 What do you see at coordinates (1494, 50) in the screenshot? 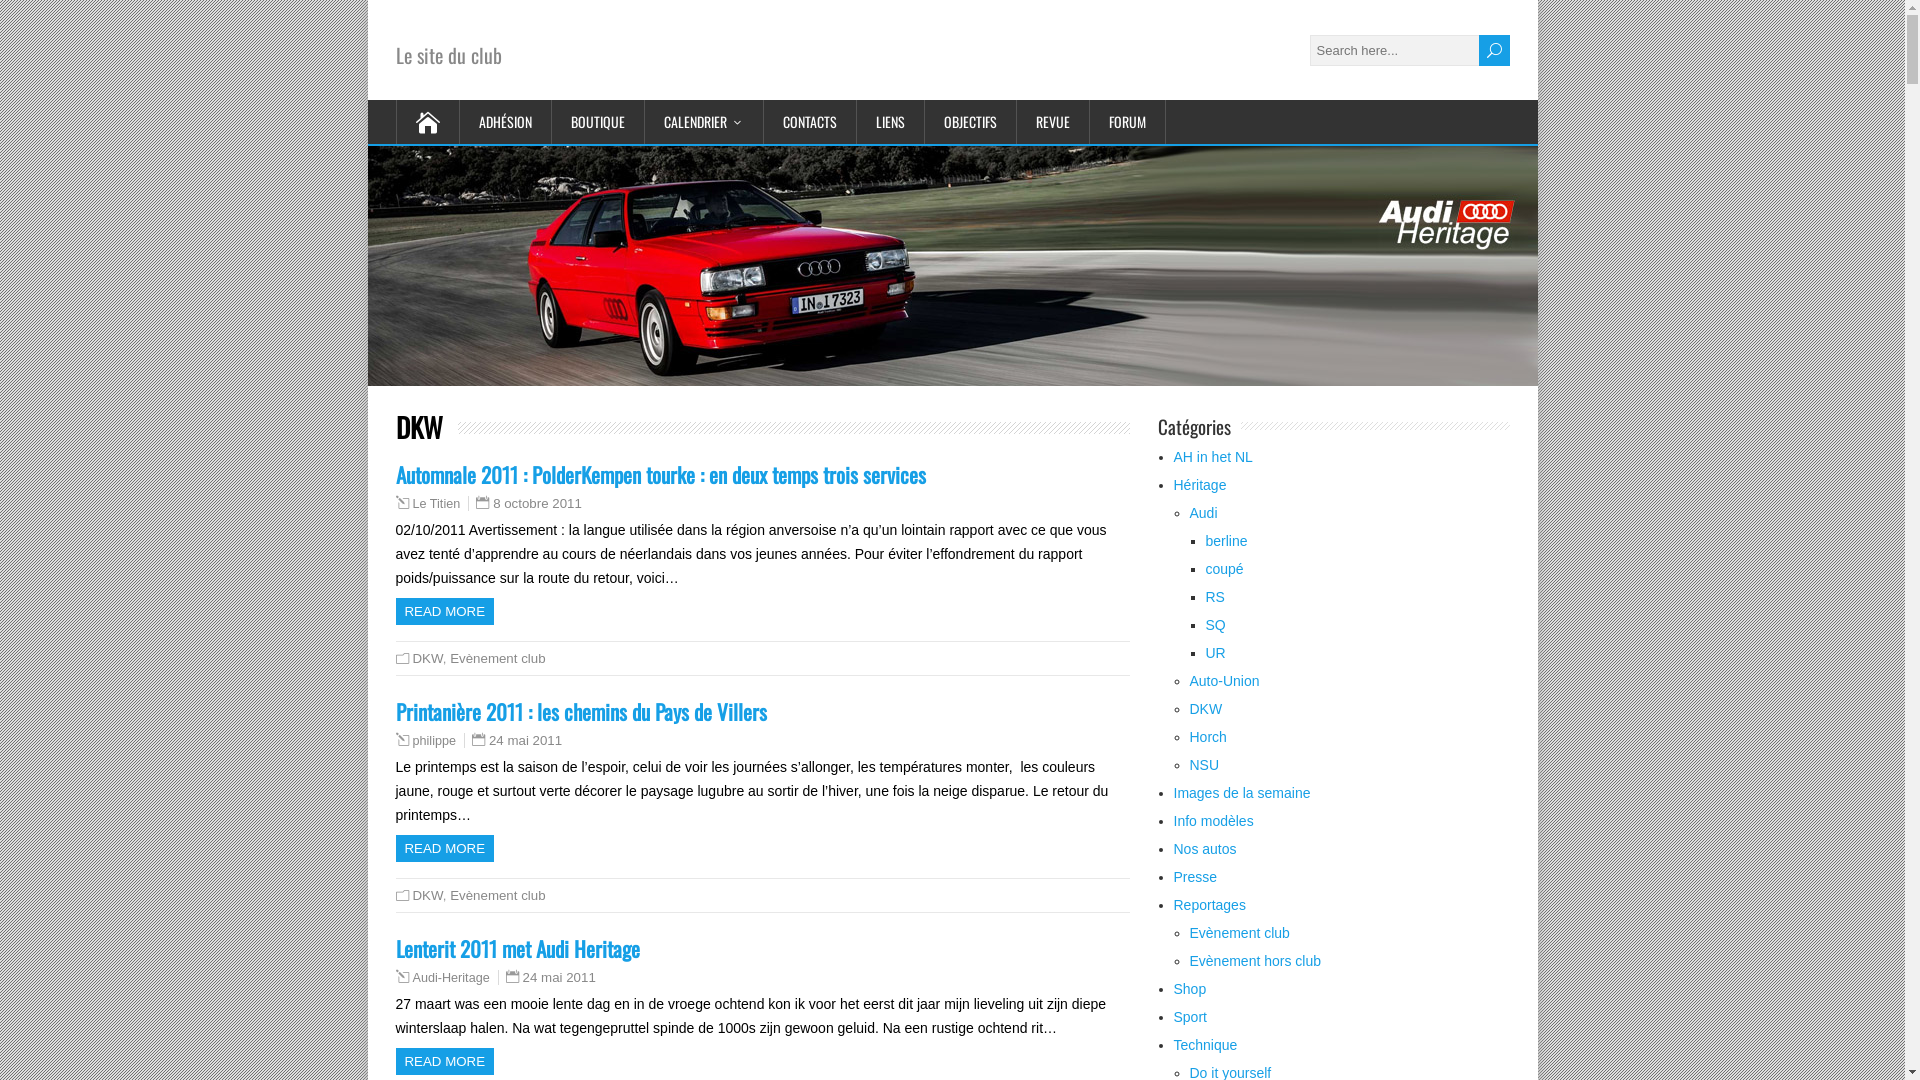
I see `U` at bounding box center [1494, 50].